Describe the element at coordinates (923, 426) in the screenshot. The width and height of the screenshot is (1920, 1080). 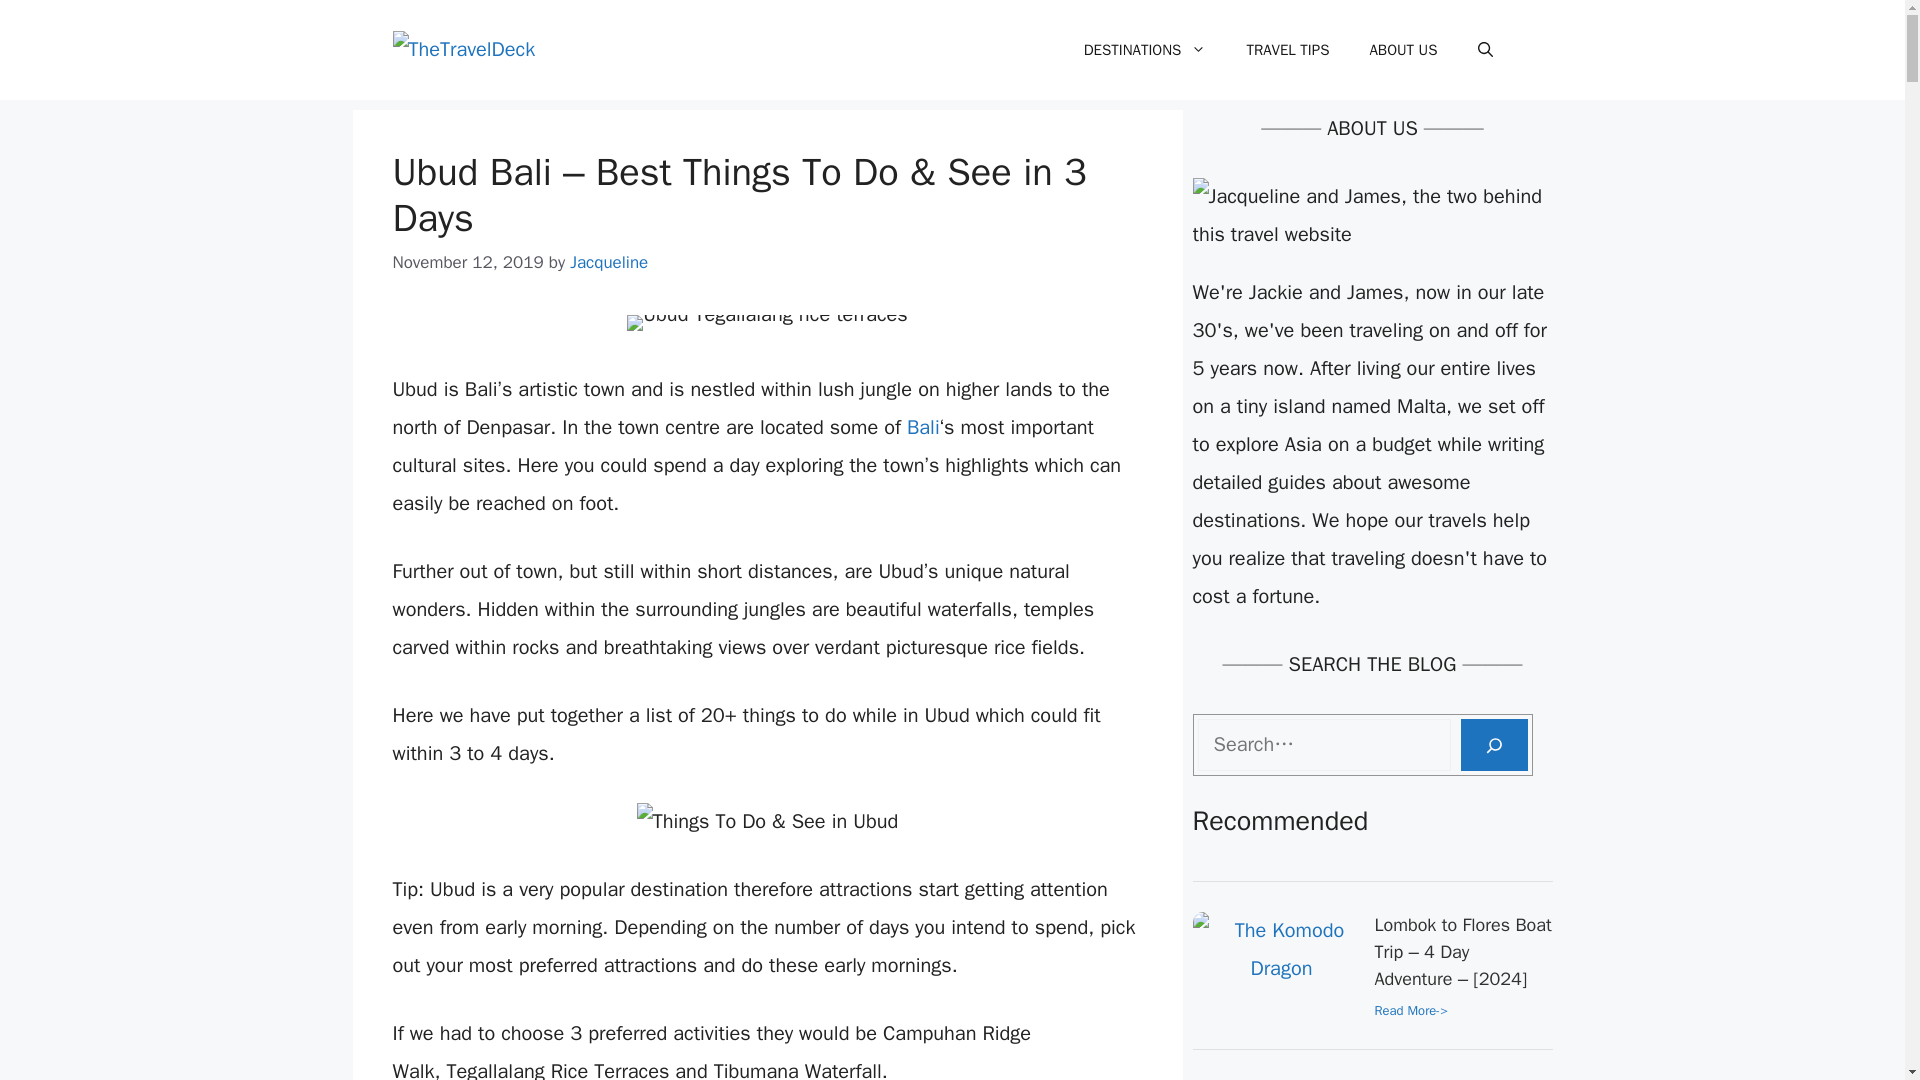
I see `Bali` at that location.